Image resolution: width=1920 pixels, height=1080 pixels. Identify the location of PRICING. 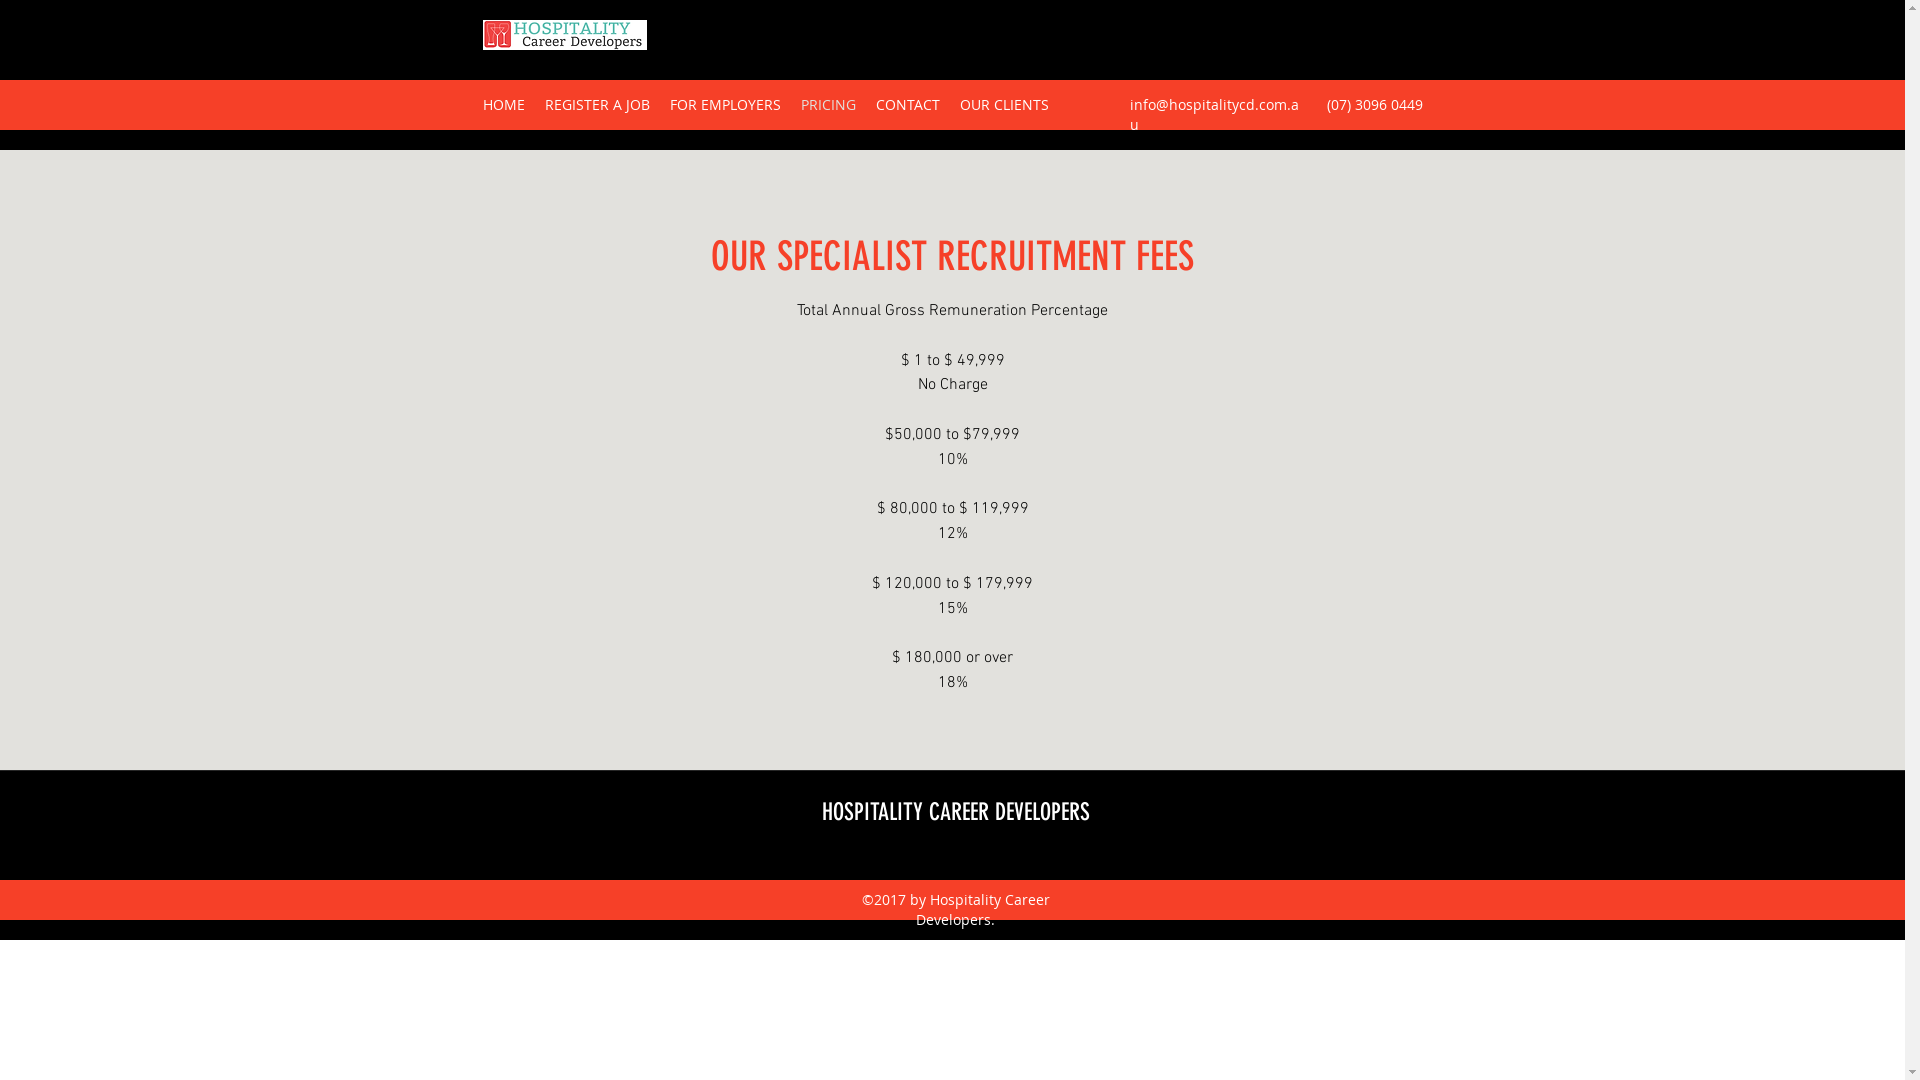
(828, 105).